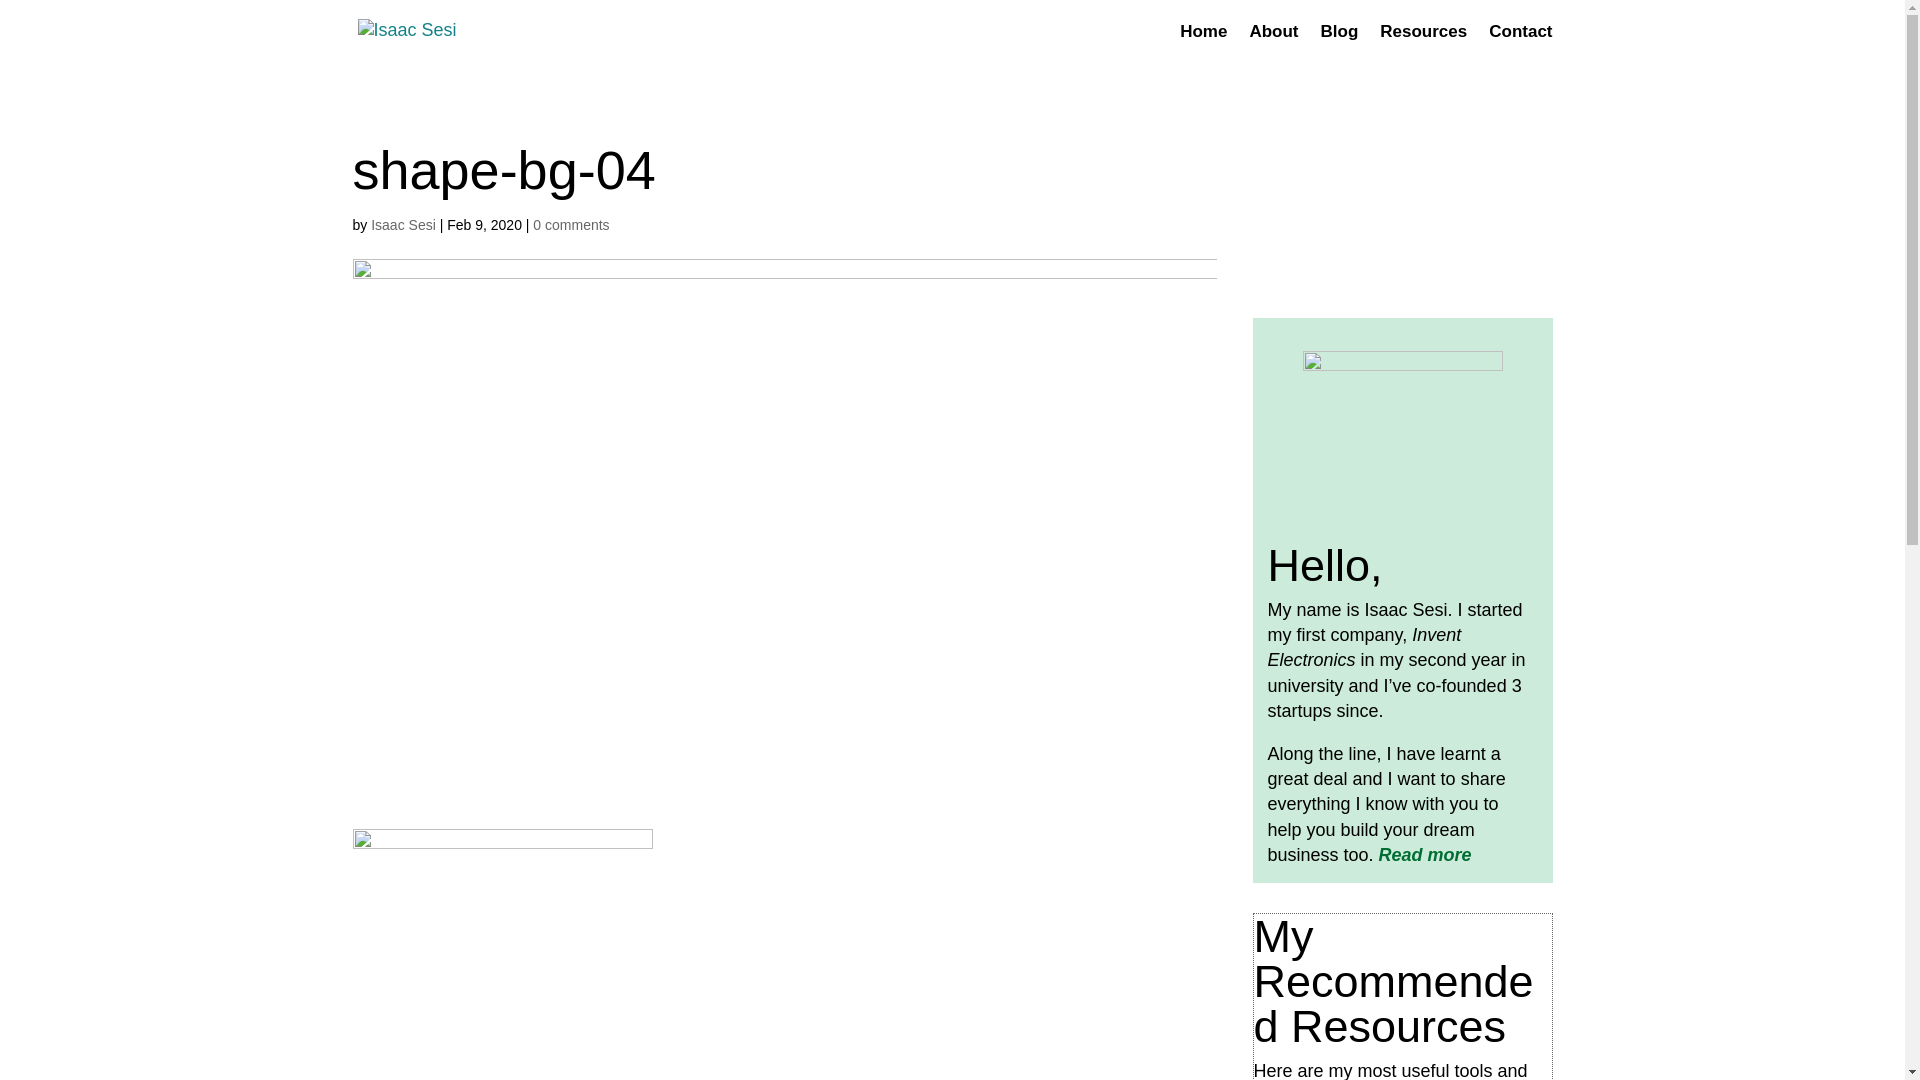 The image size is (1920, 1080). I want to click on Home, so click(1203, 44).